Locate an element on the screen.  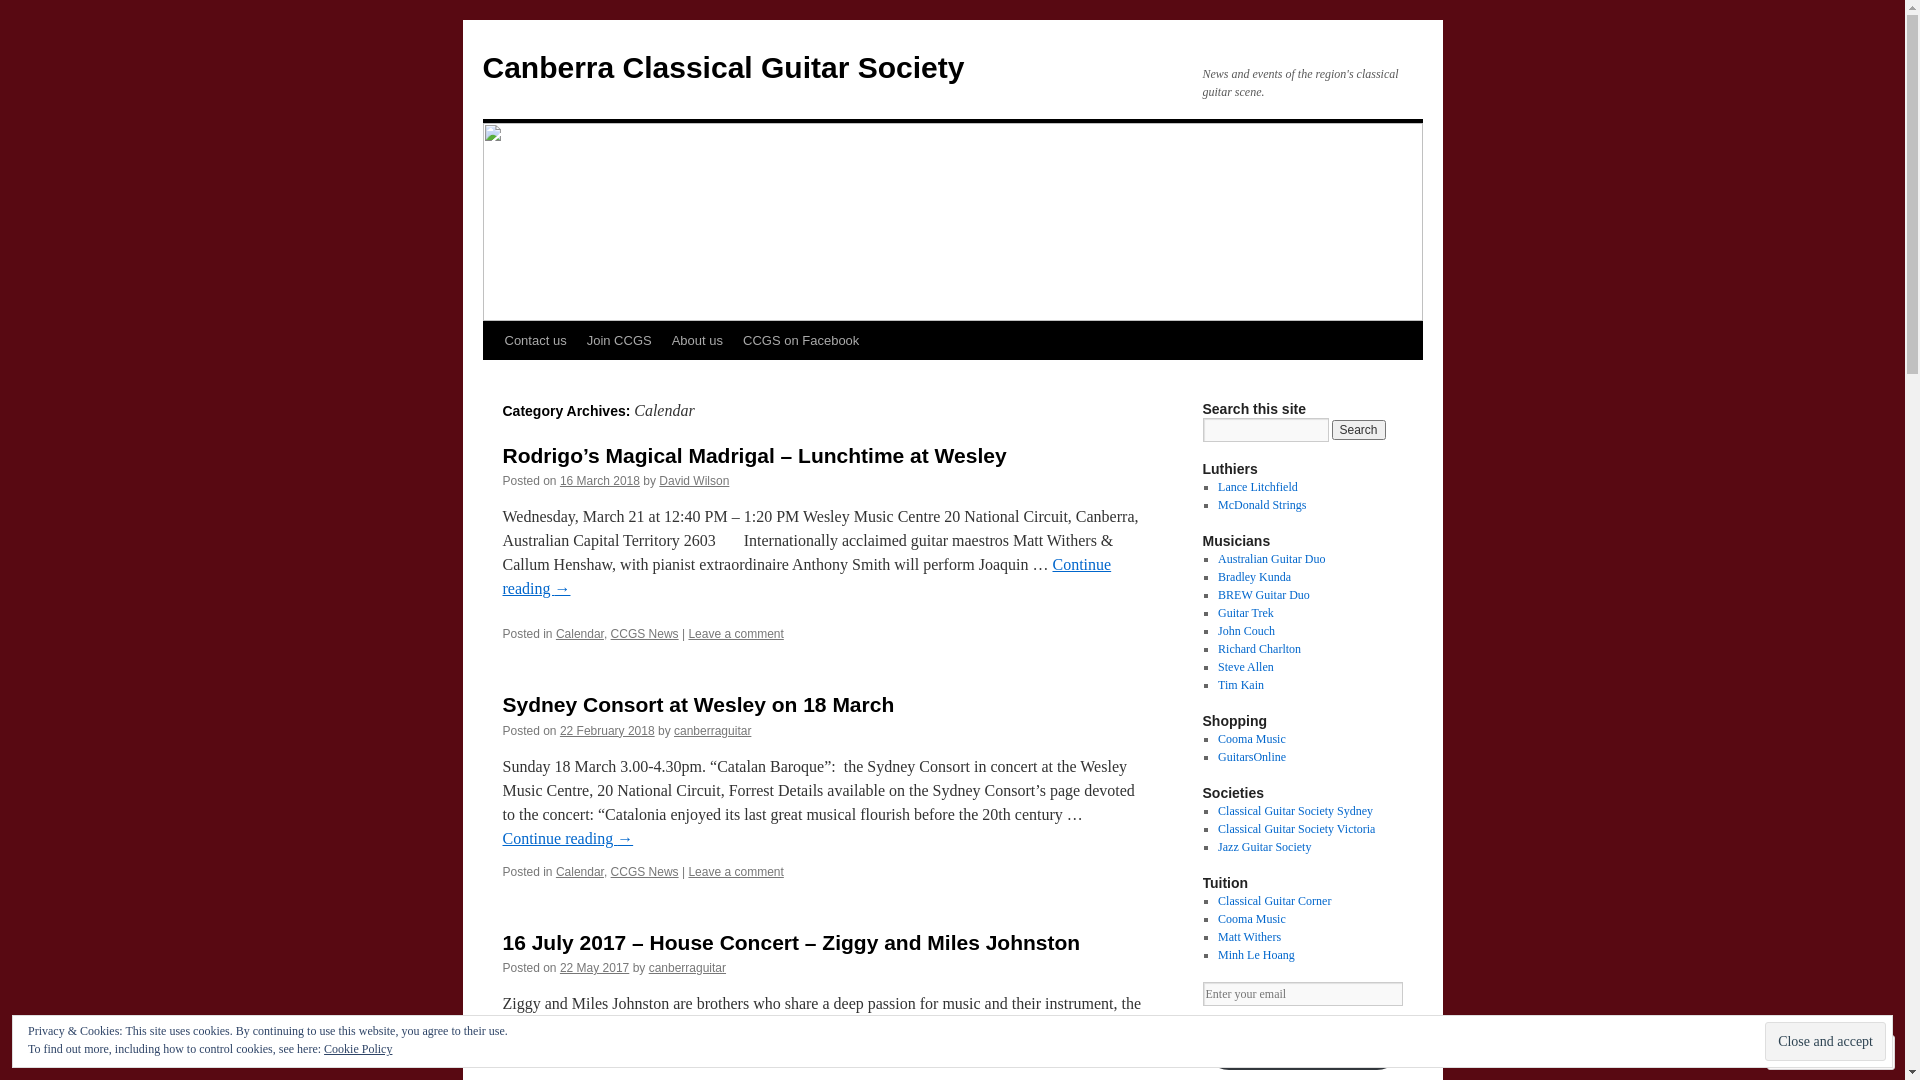
About us is located at coordinates (698, 341).